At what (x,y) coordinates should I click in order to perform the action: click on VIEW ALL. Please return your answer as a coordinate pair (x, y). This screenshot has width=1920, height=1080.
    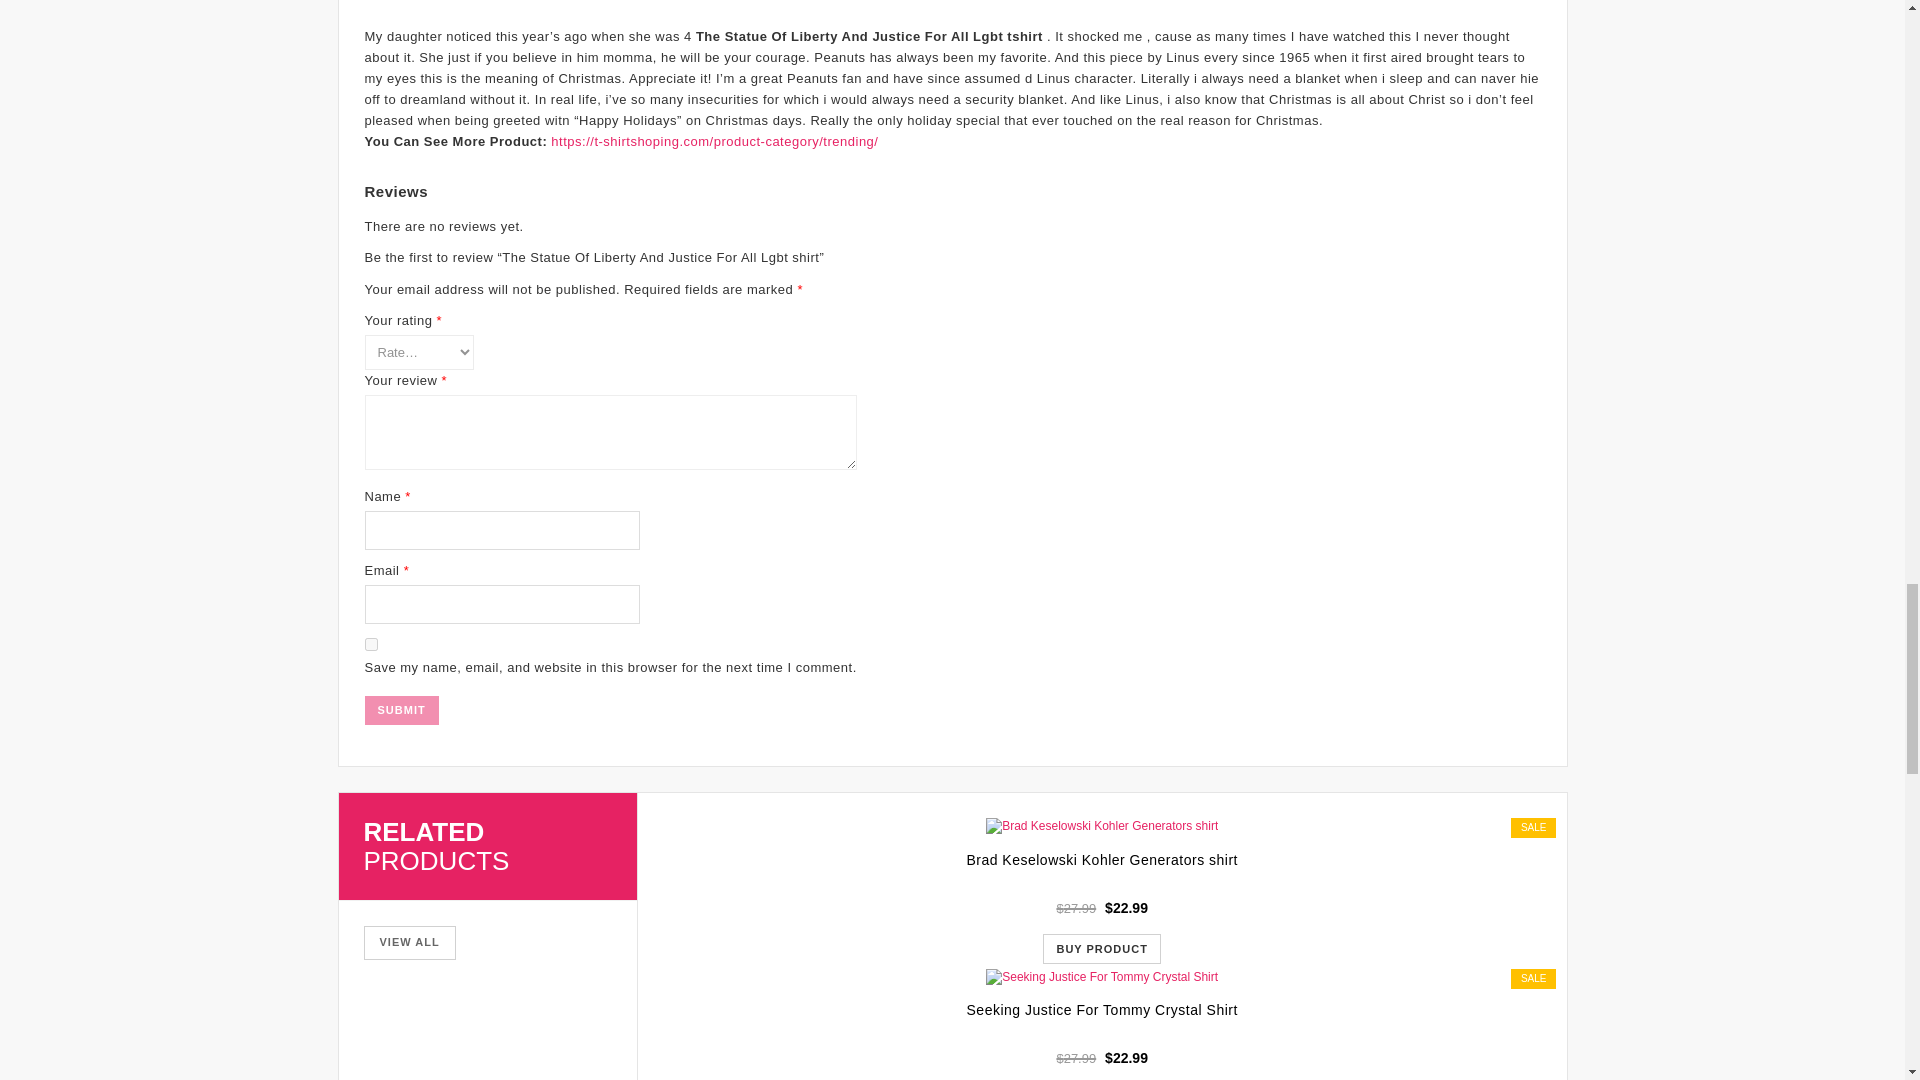
    Looking at the image, I should click on (410, 942).